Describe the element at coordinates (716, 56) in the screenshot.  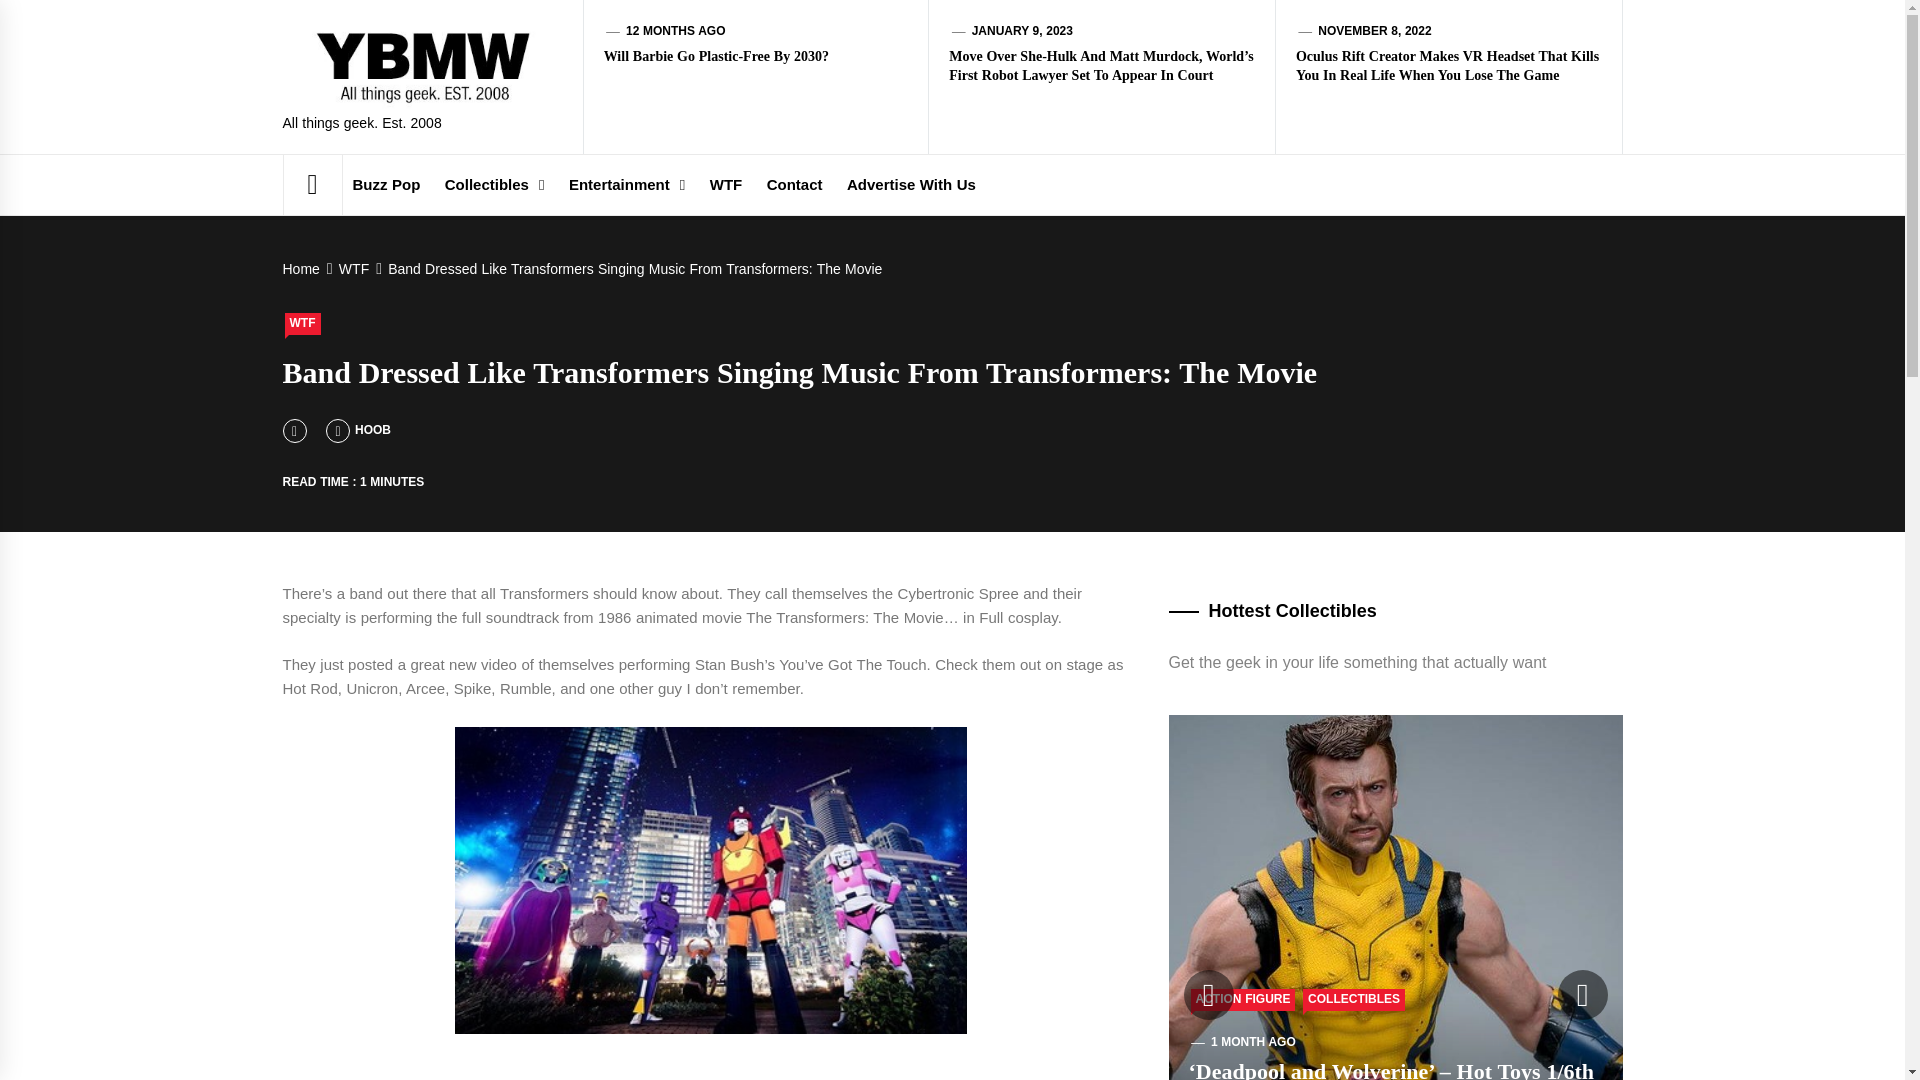
I see `Will Barbie Go Plastic-Free By 2030?` at that location.